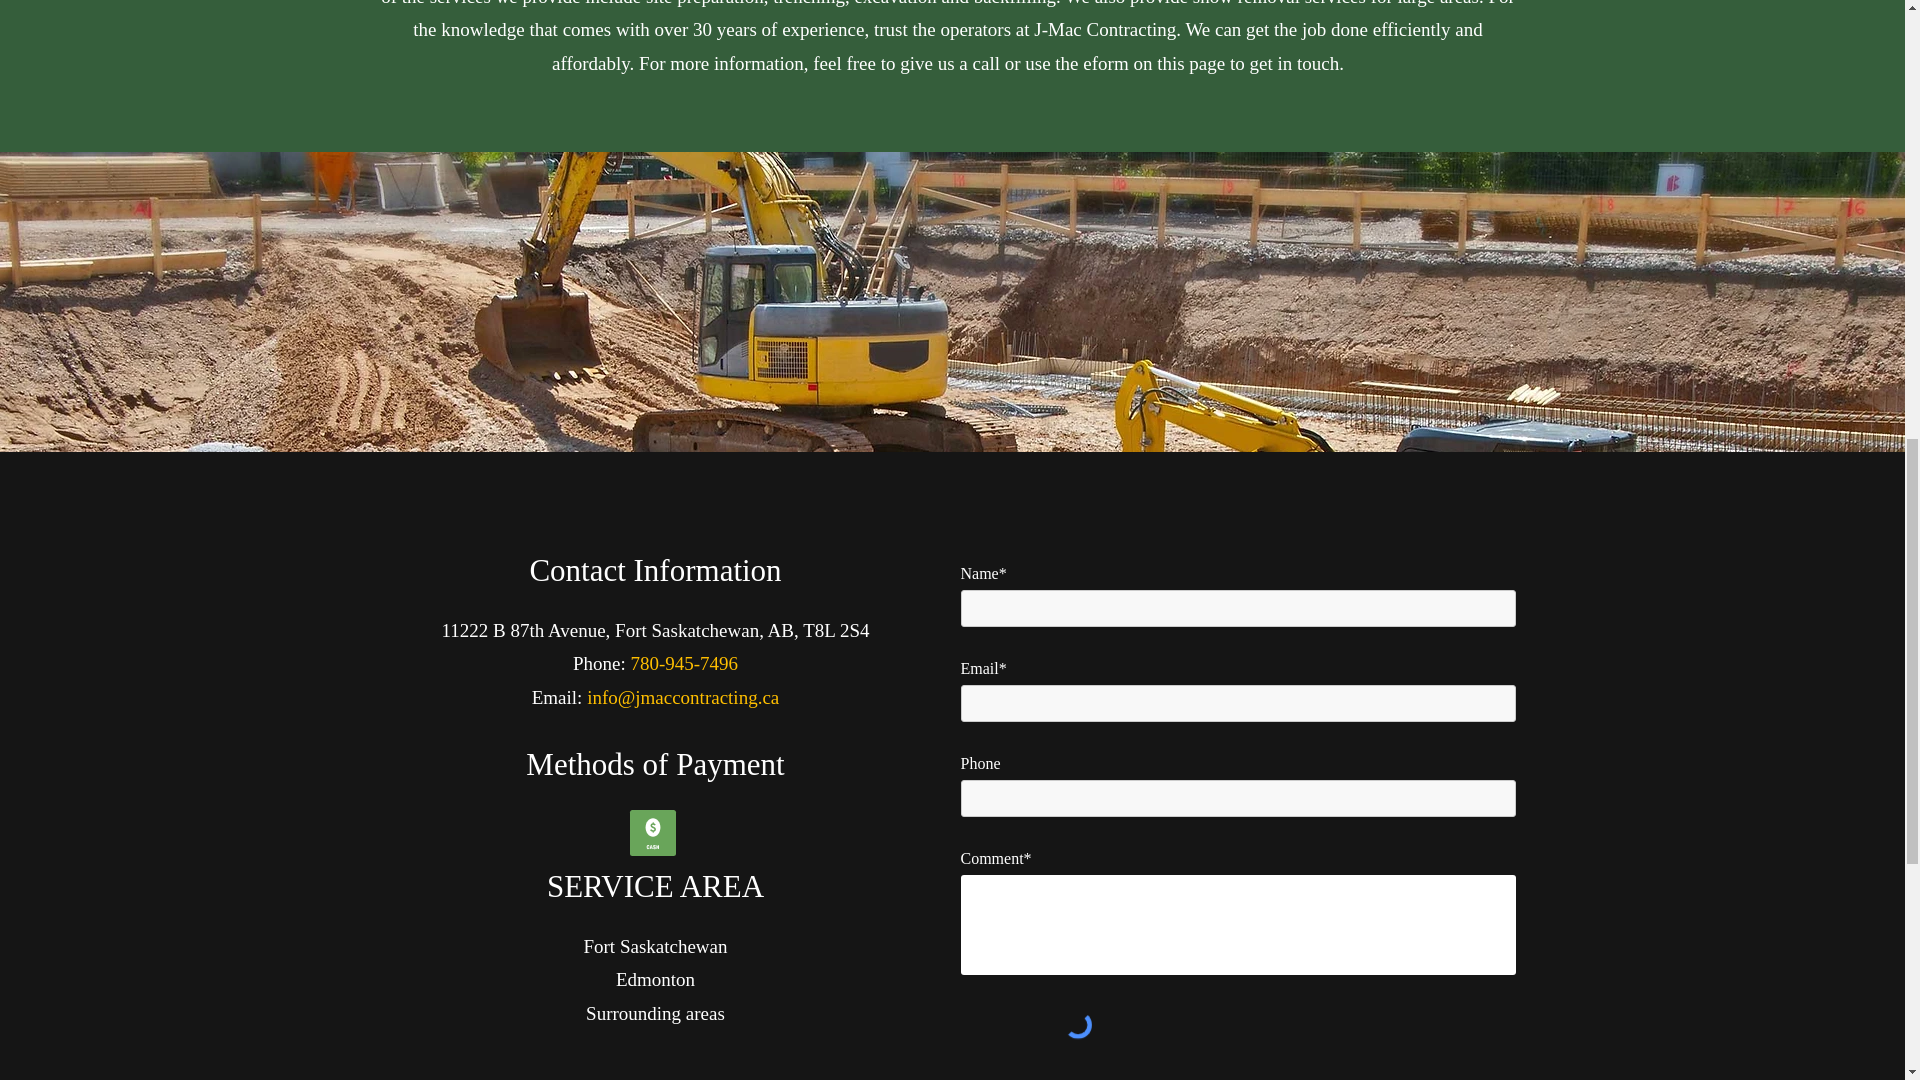 The width and height of the screenshot is (1920, 1080). I want to click on 780-945-7496, so click(683, 663).